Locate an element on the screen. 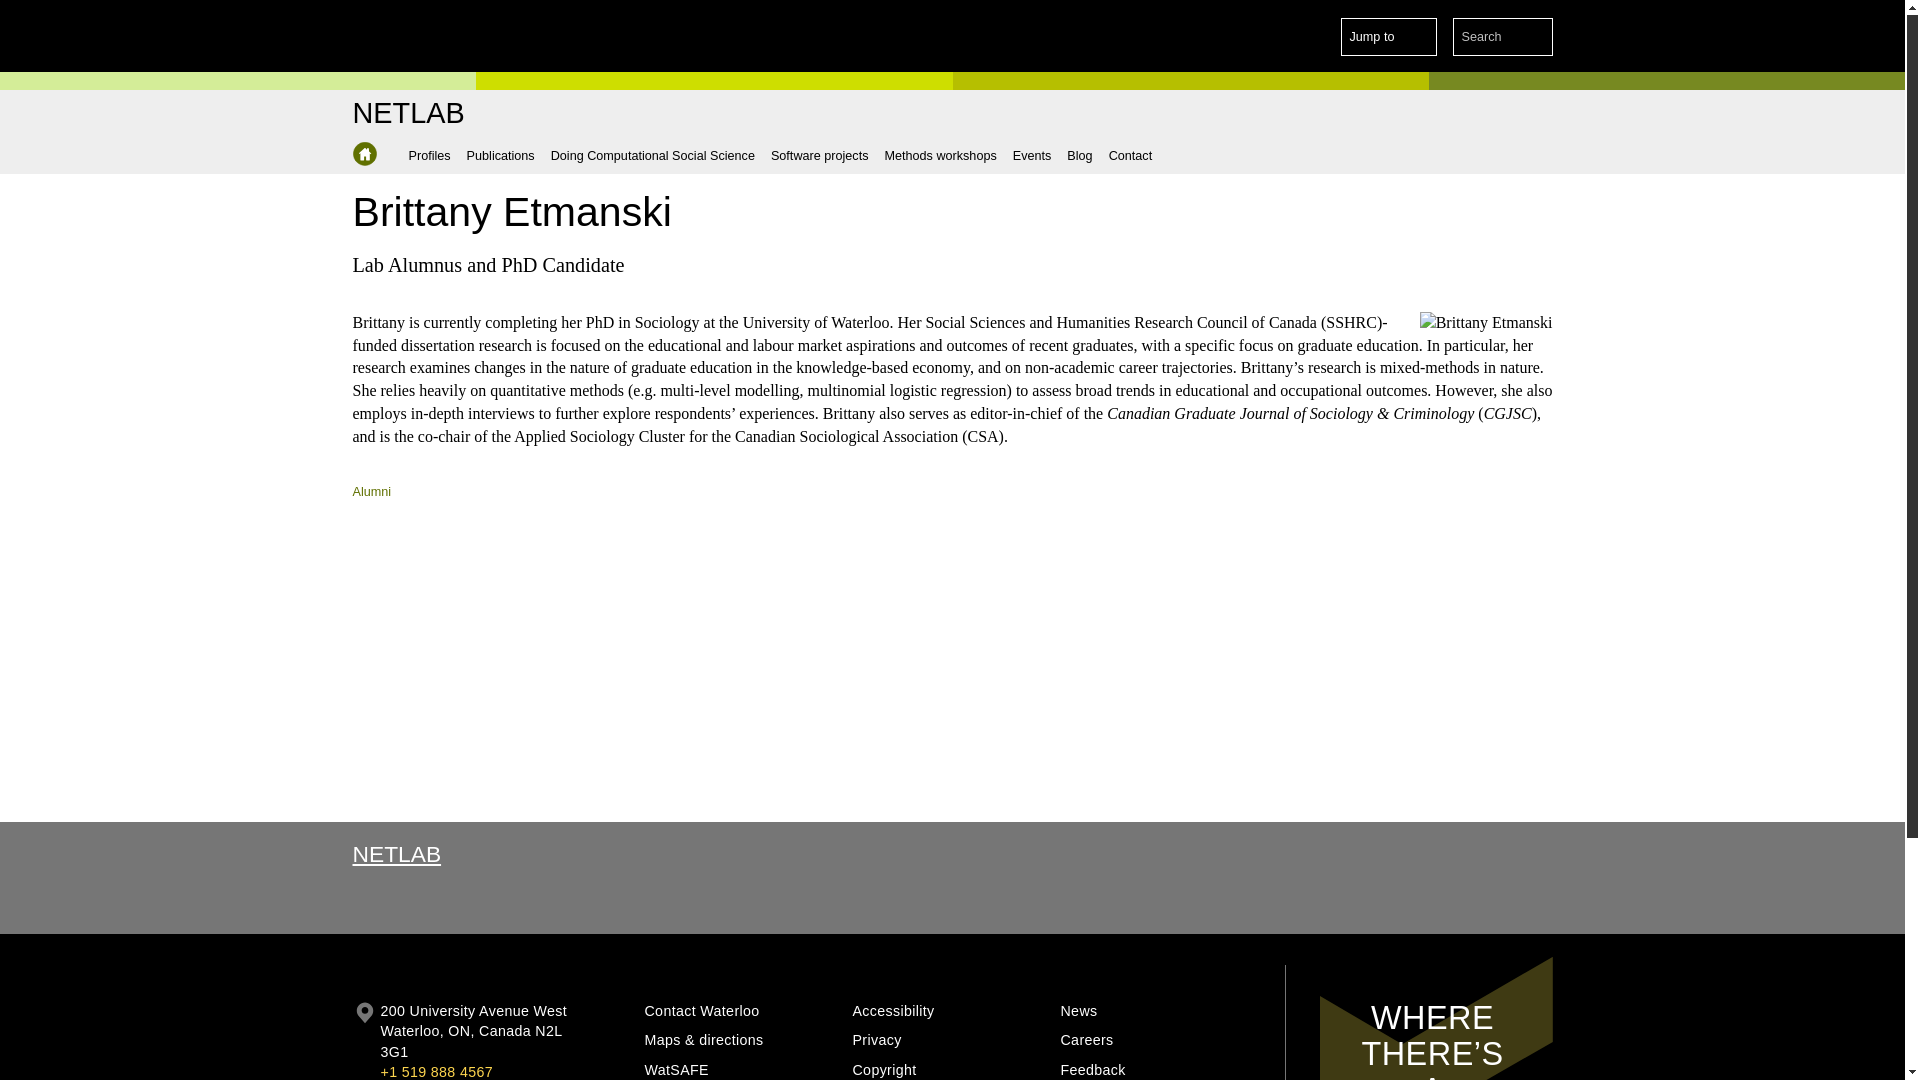  Contact is located at coordinates (1130, 156).